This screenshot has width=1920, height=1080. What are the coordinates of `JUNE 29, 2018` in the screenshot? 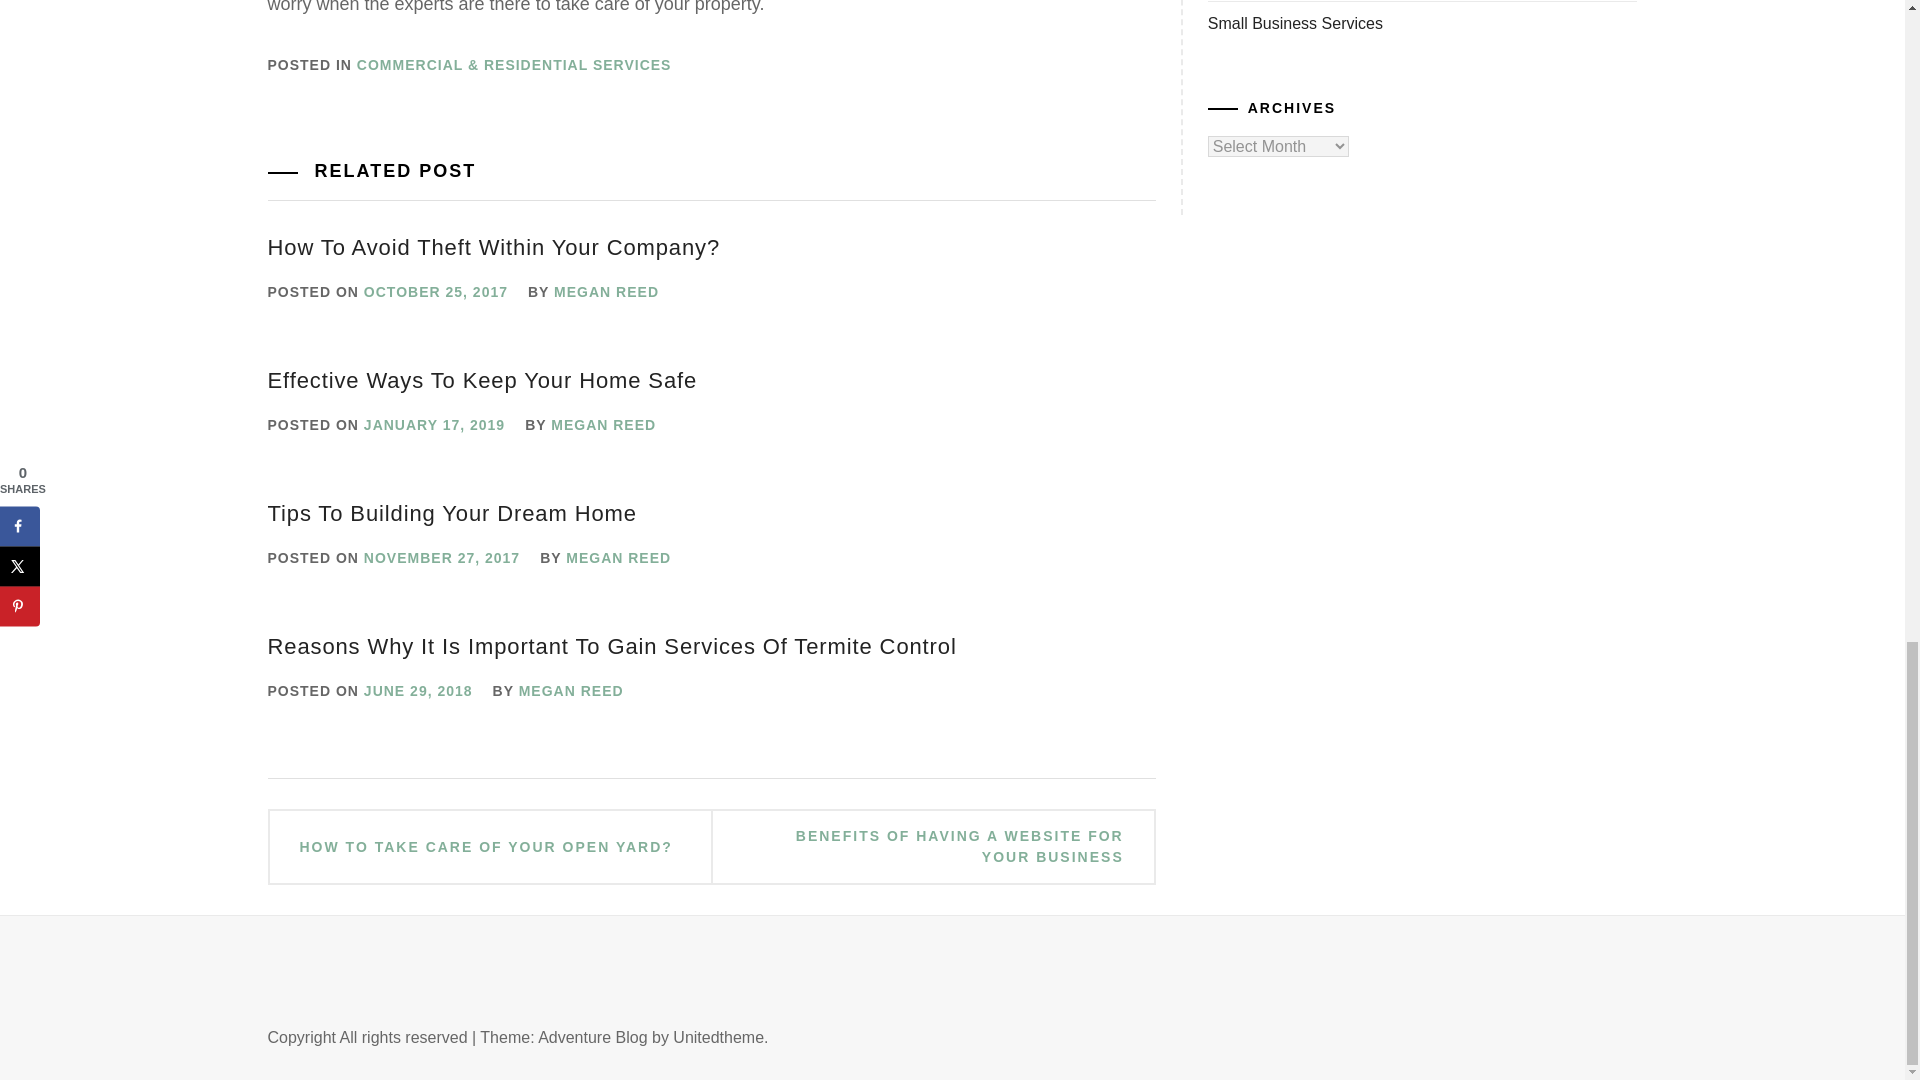 It's located at (418, 690).